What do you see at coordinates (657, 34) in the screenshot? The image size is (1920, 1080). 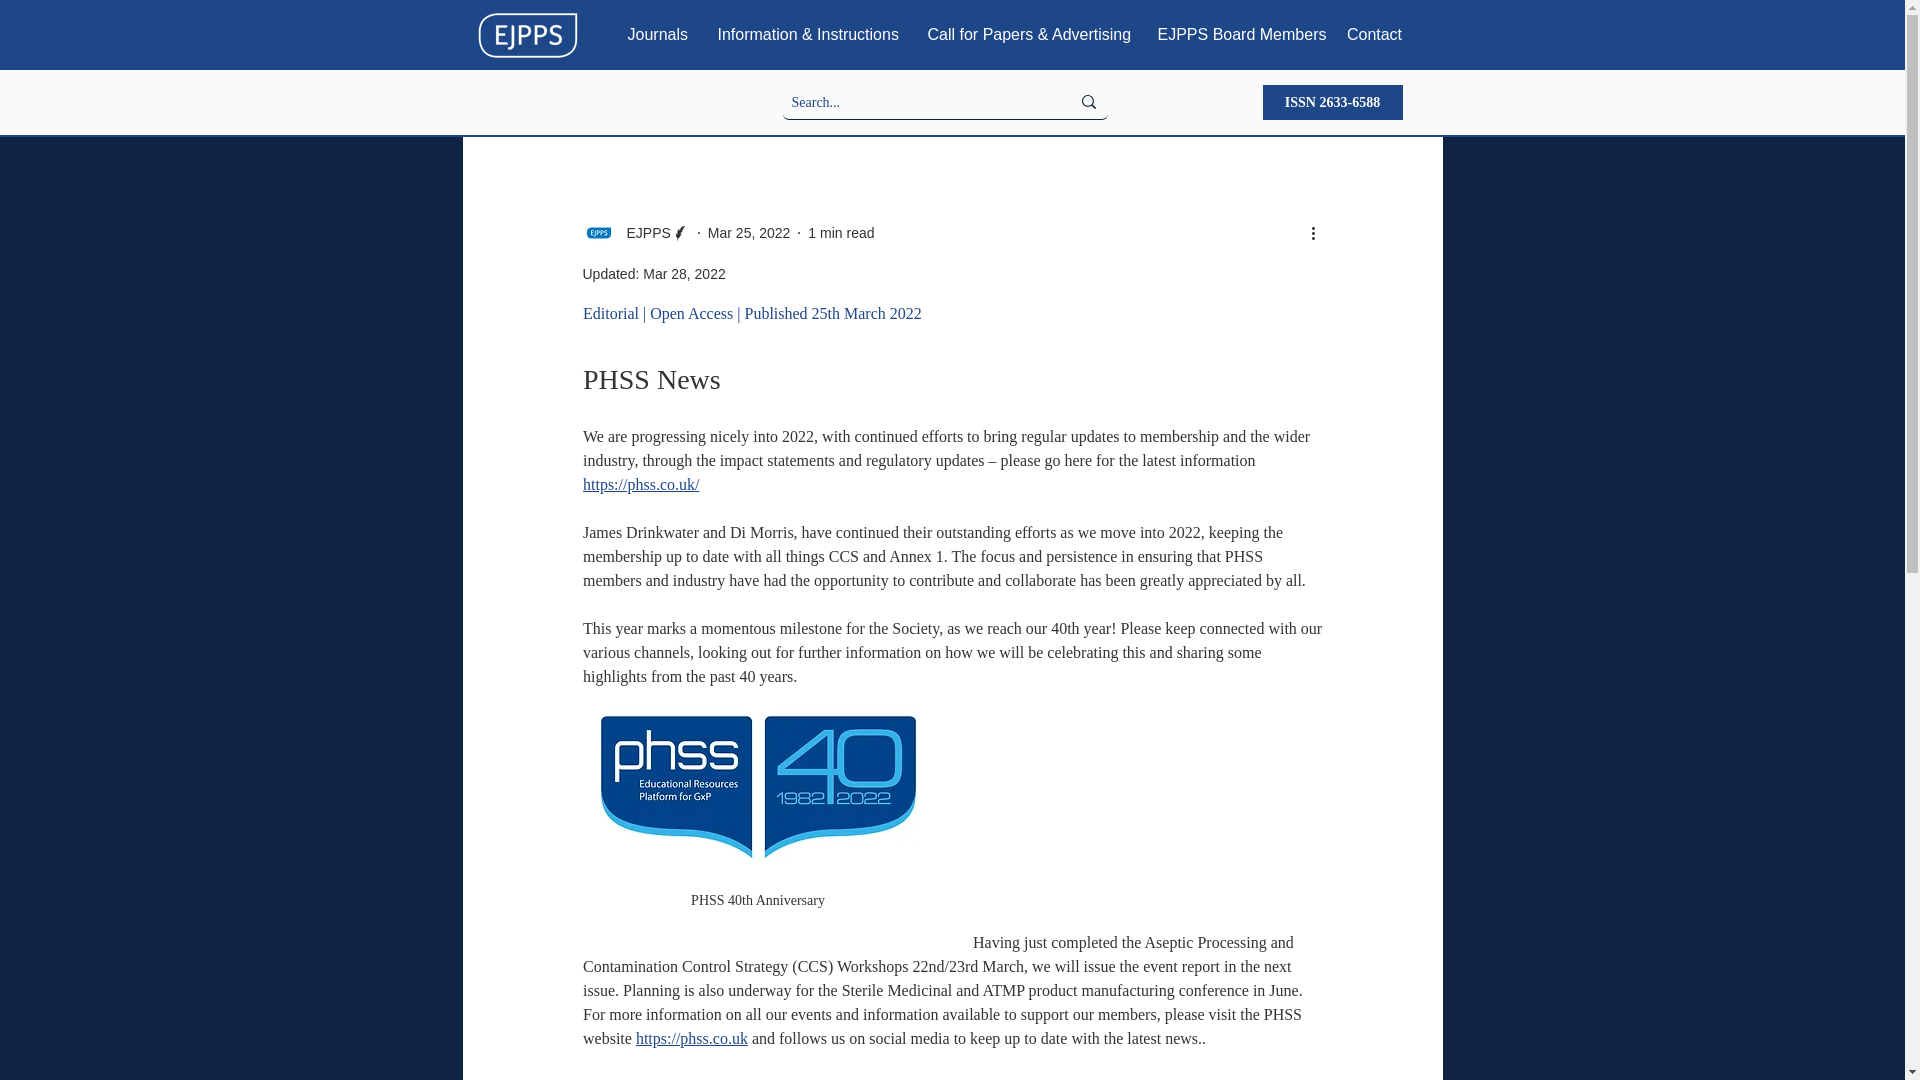 I see `Journals` at bounding box center [657, 34].